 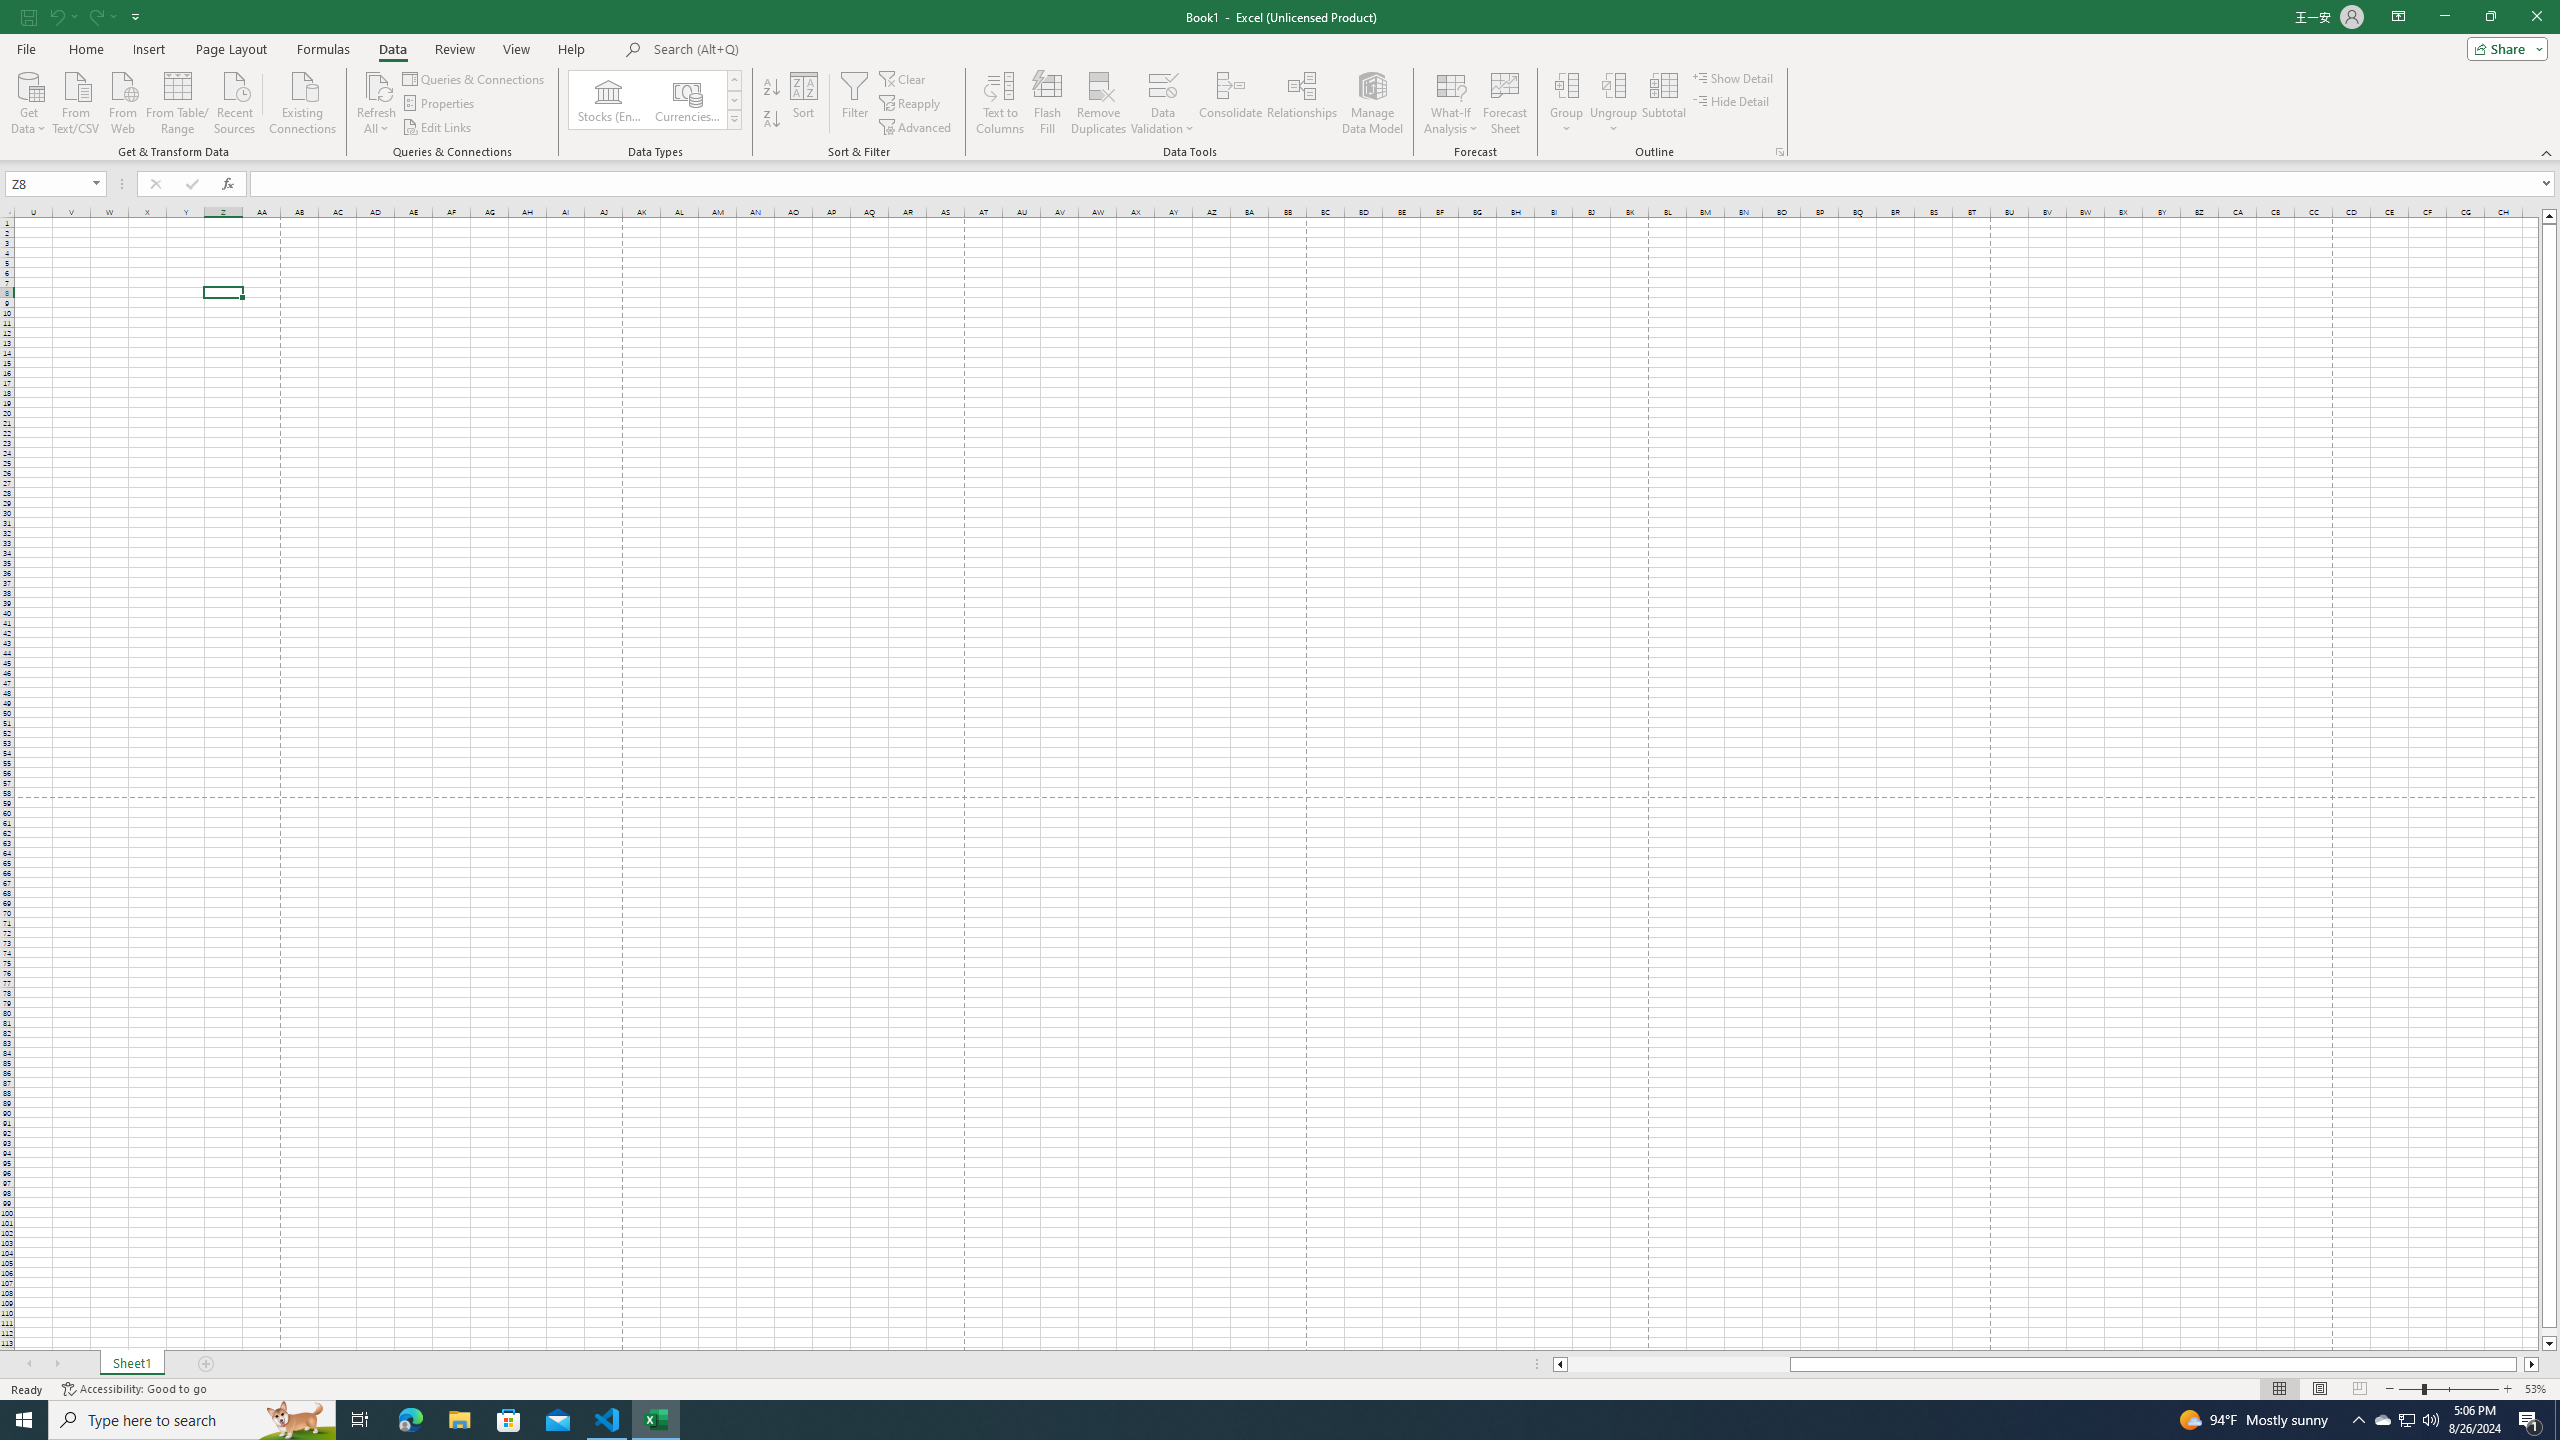 I want to click on Close, so click(x=2536, y=17).